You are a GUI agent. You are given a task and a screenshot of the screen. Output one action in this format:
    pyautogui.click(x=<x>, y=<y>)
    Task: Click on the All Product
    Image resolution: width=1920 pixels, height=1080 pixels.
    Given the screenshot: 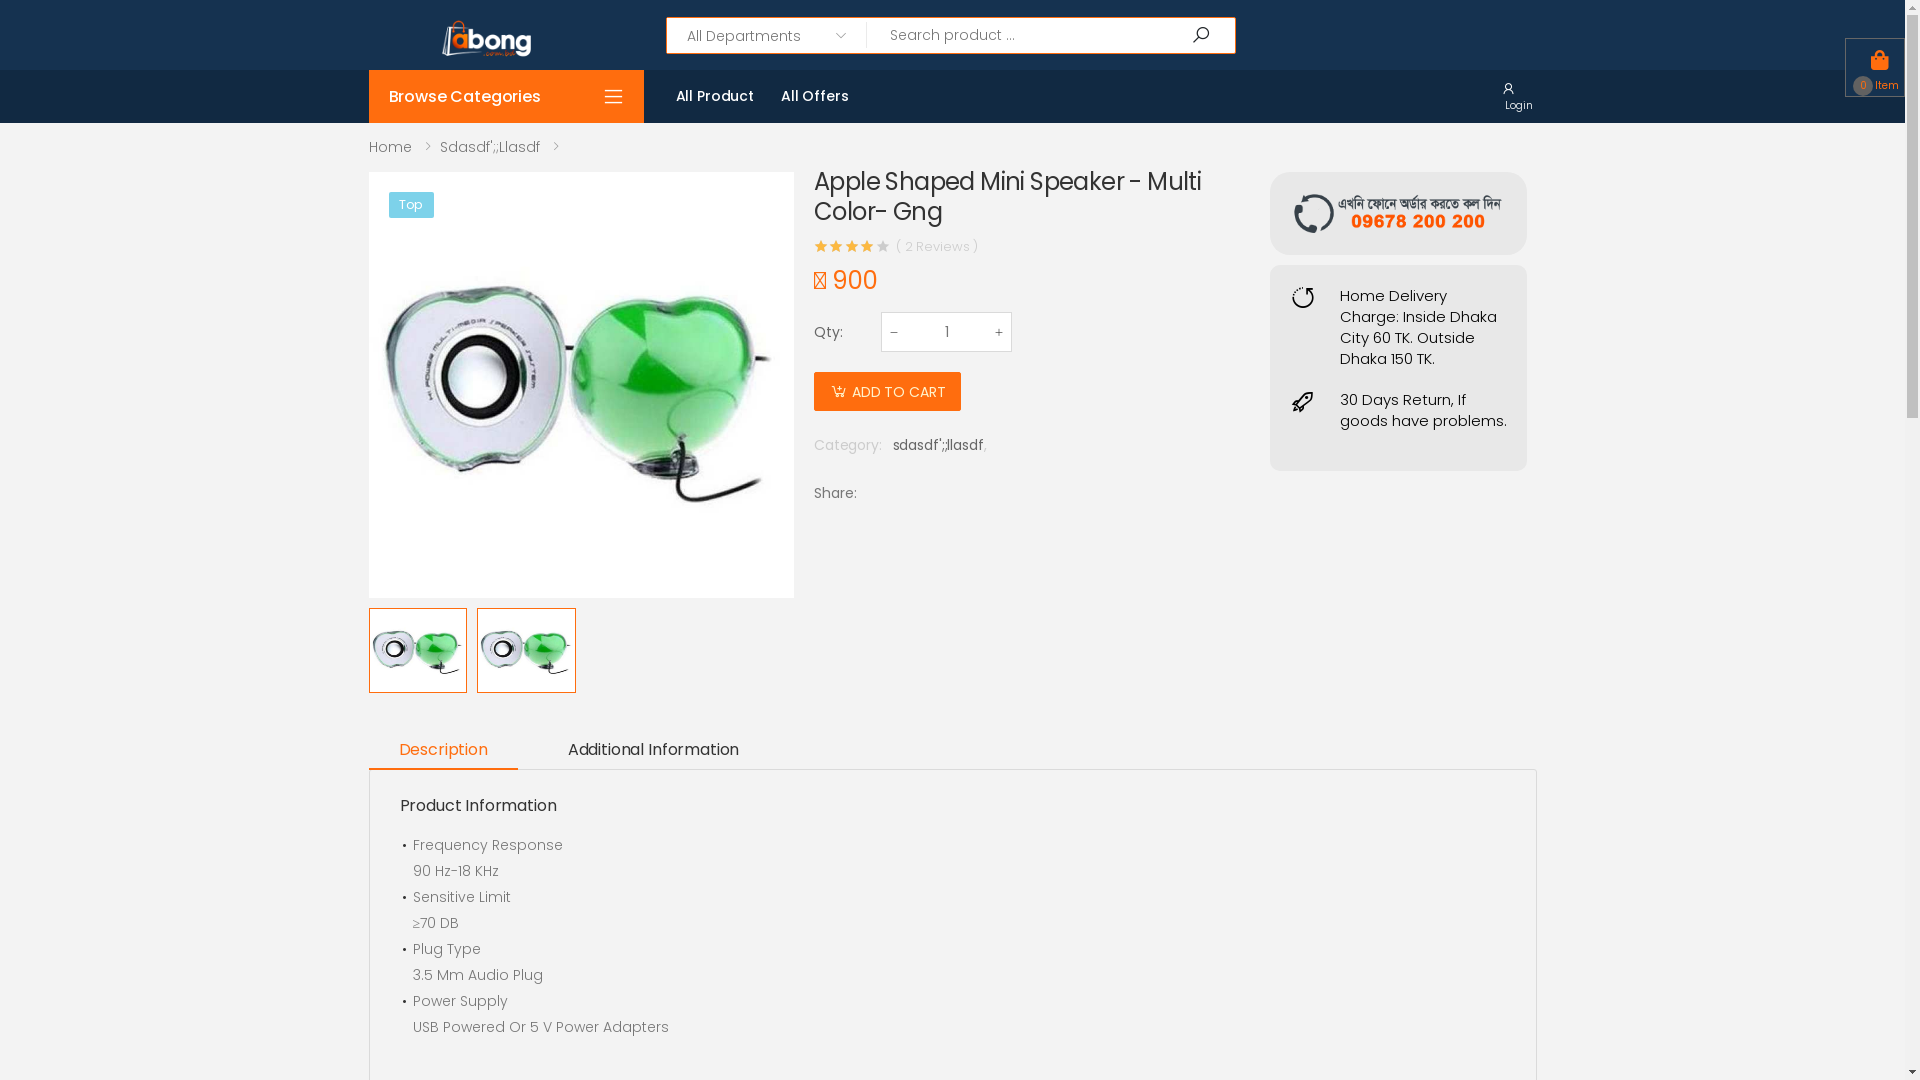 What is the action you would take?
    pyautogui.click(x=715, y=96)
    